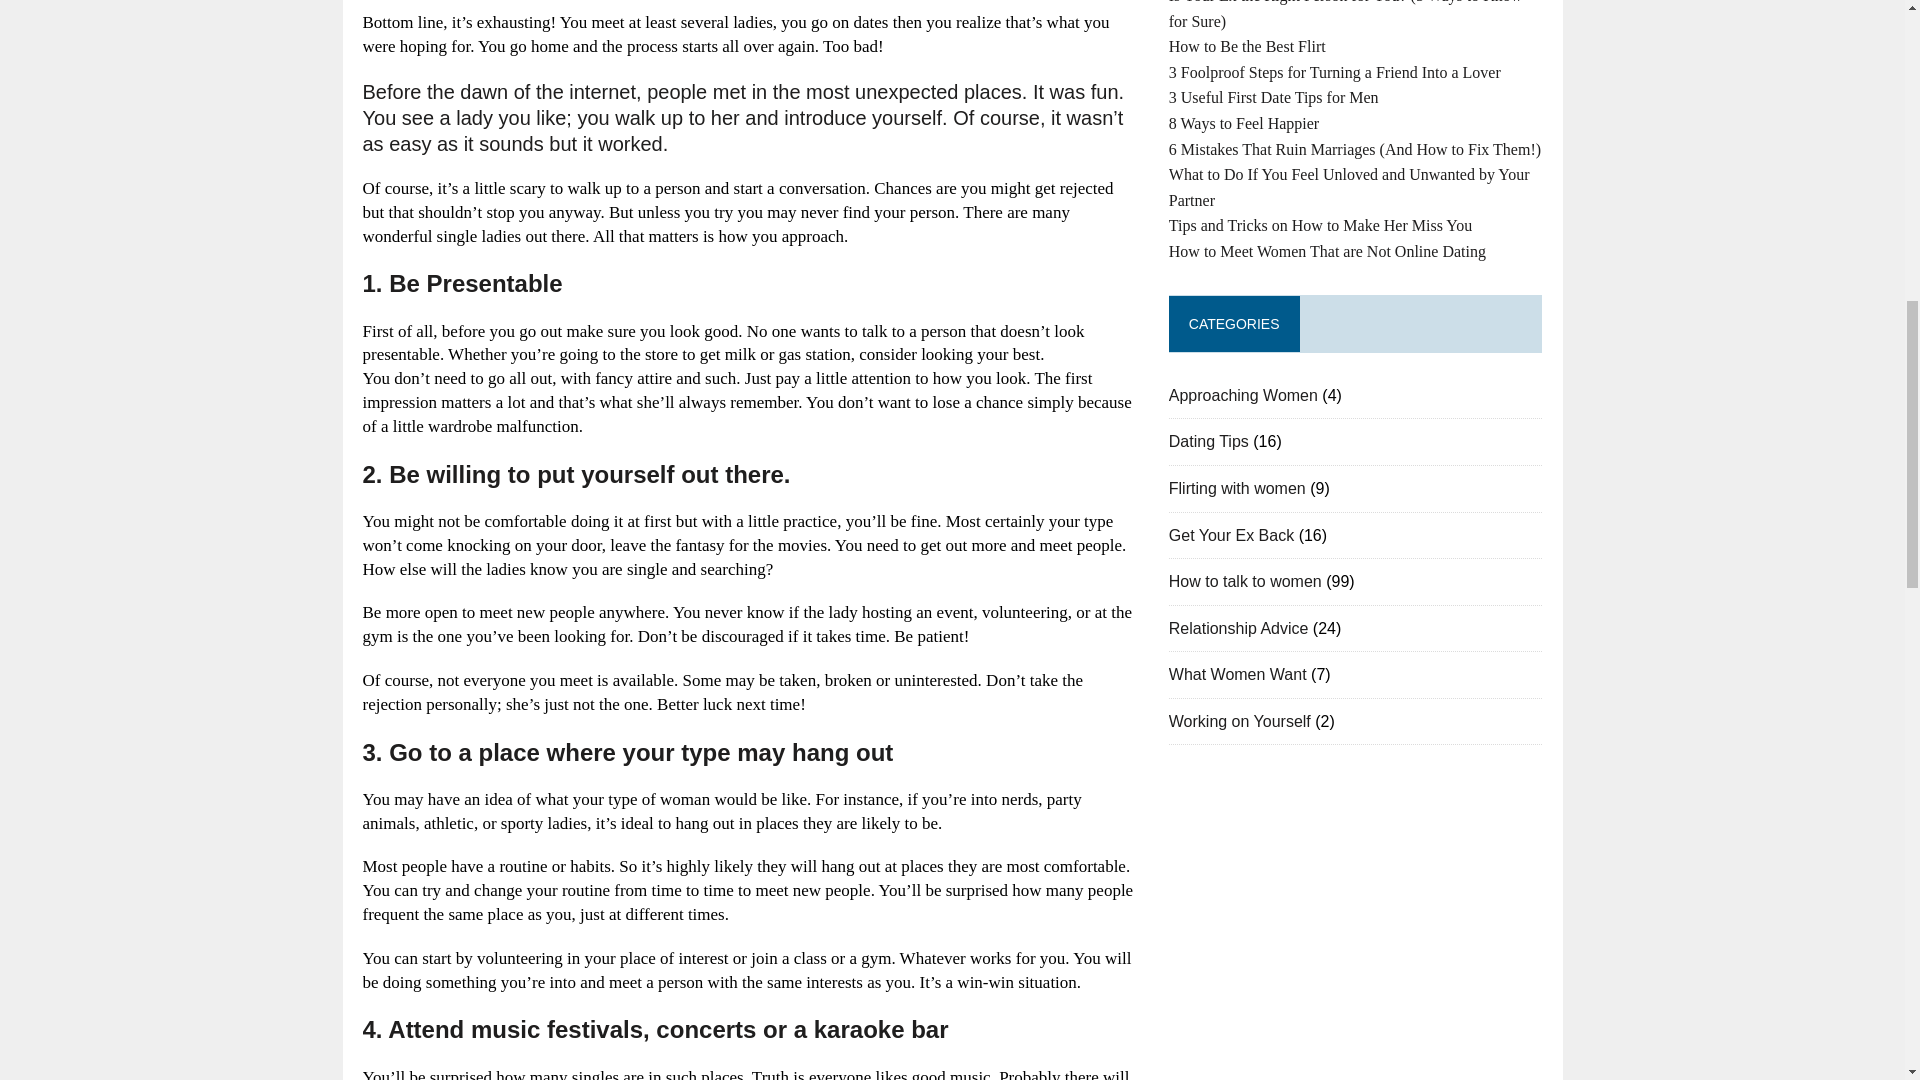 This screenshot has width=1920, height=1080. What do you see at coordinates (1209, 442) in the screenshot?
I see `Dating Tips` at bounding box center [1209, 442].